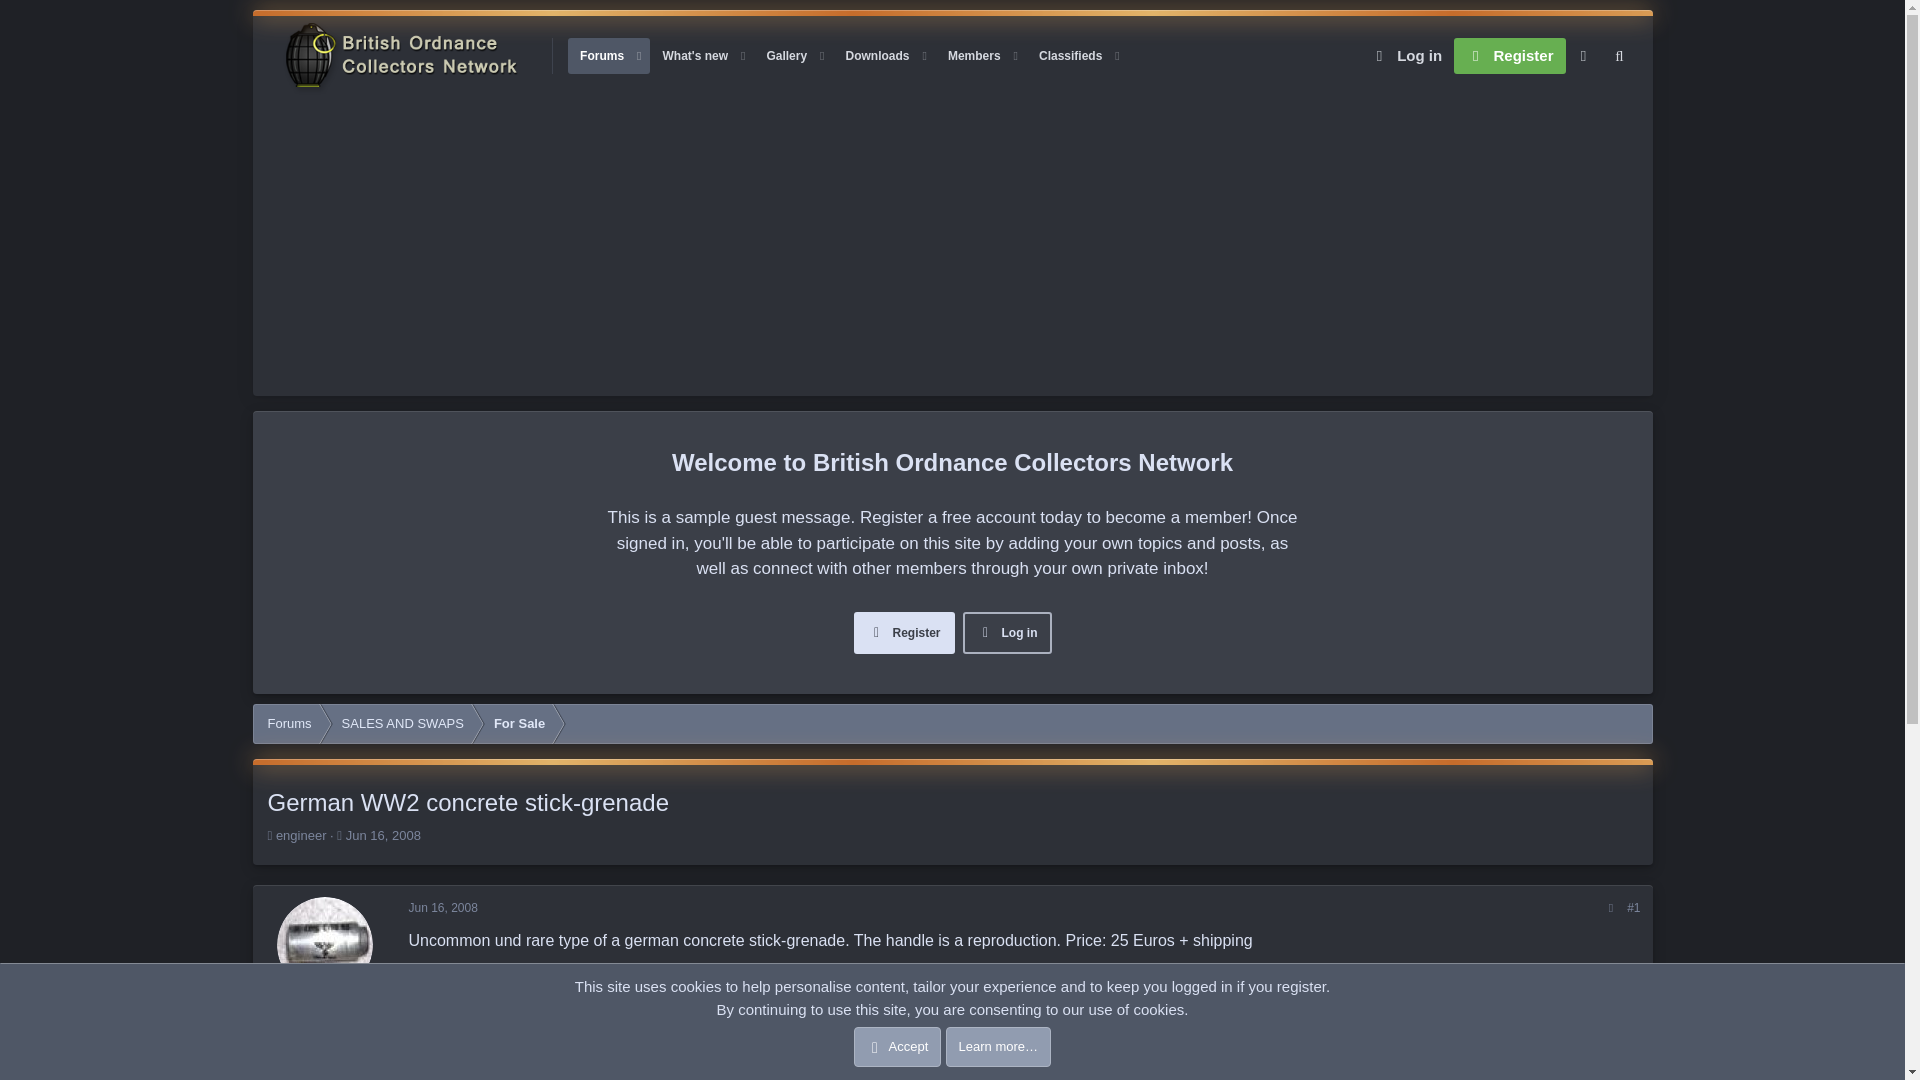  I want to click on Downloads, so click(877, 56).